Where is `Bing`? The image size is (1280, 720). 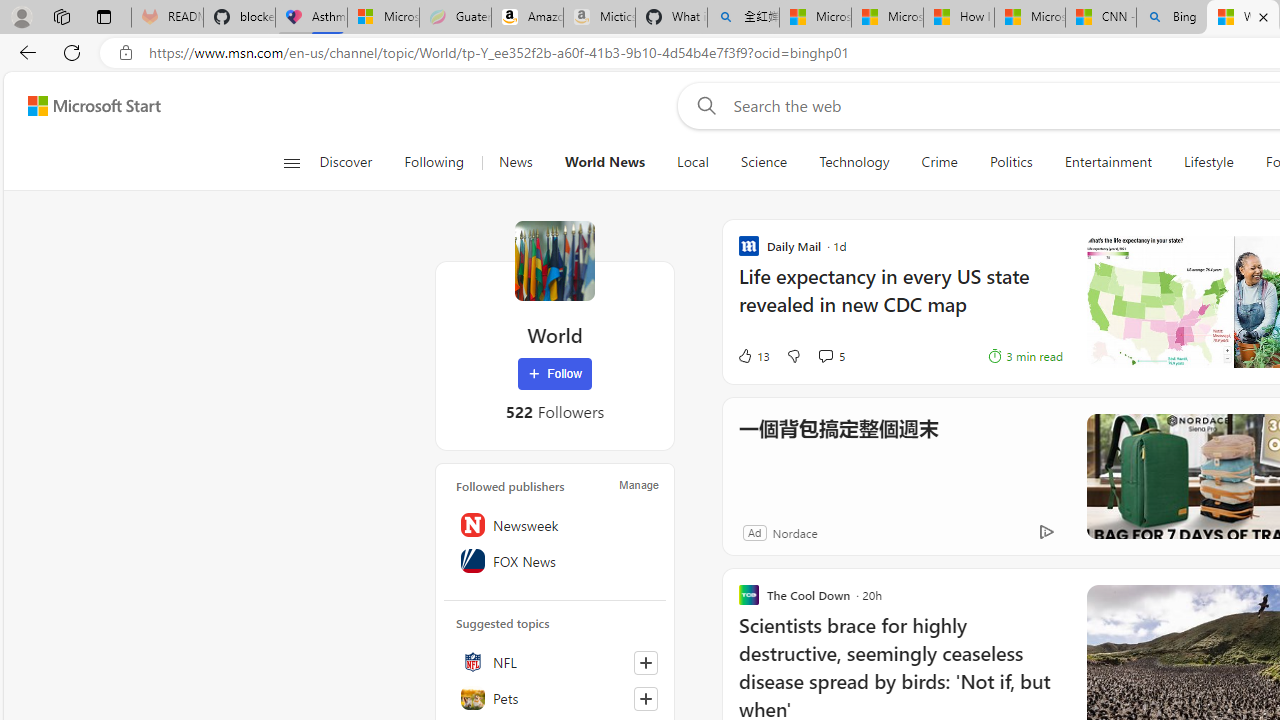
Bing is located at coordinates (1172, 18).